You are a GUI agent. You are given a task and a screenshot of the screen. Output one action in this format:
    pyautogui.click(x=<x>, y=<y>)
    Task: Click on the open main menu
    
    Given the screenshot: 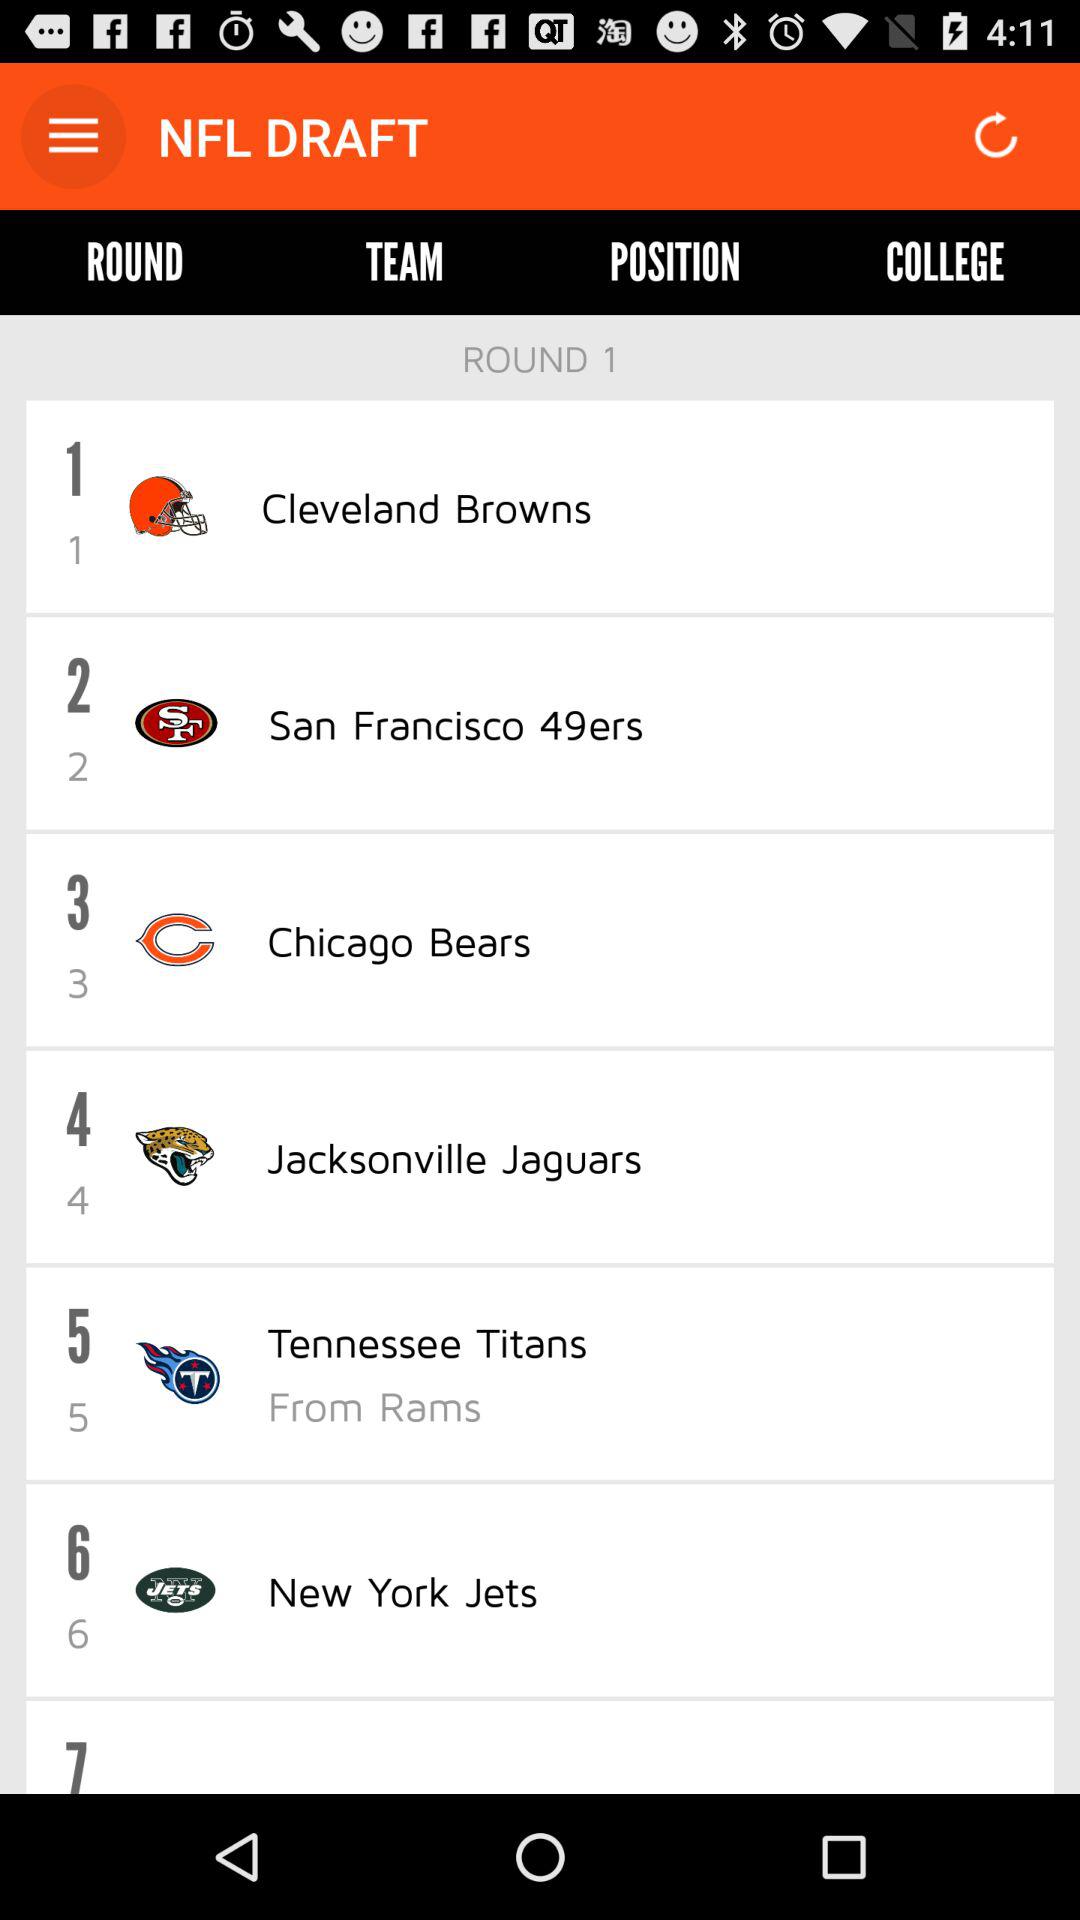 What is the action you would take?
    pyautogui.click(x=74, y=136)
    